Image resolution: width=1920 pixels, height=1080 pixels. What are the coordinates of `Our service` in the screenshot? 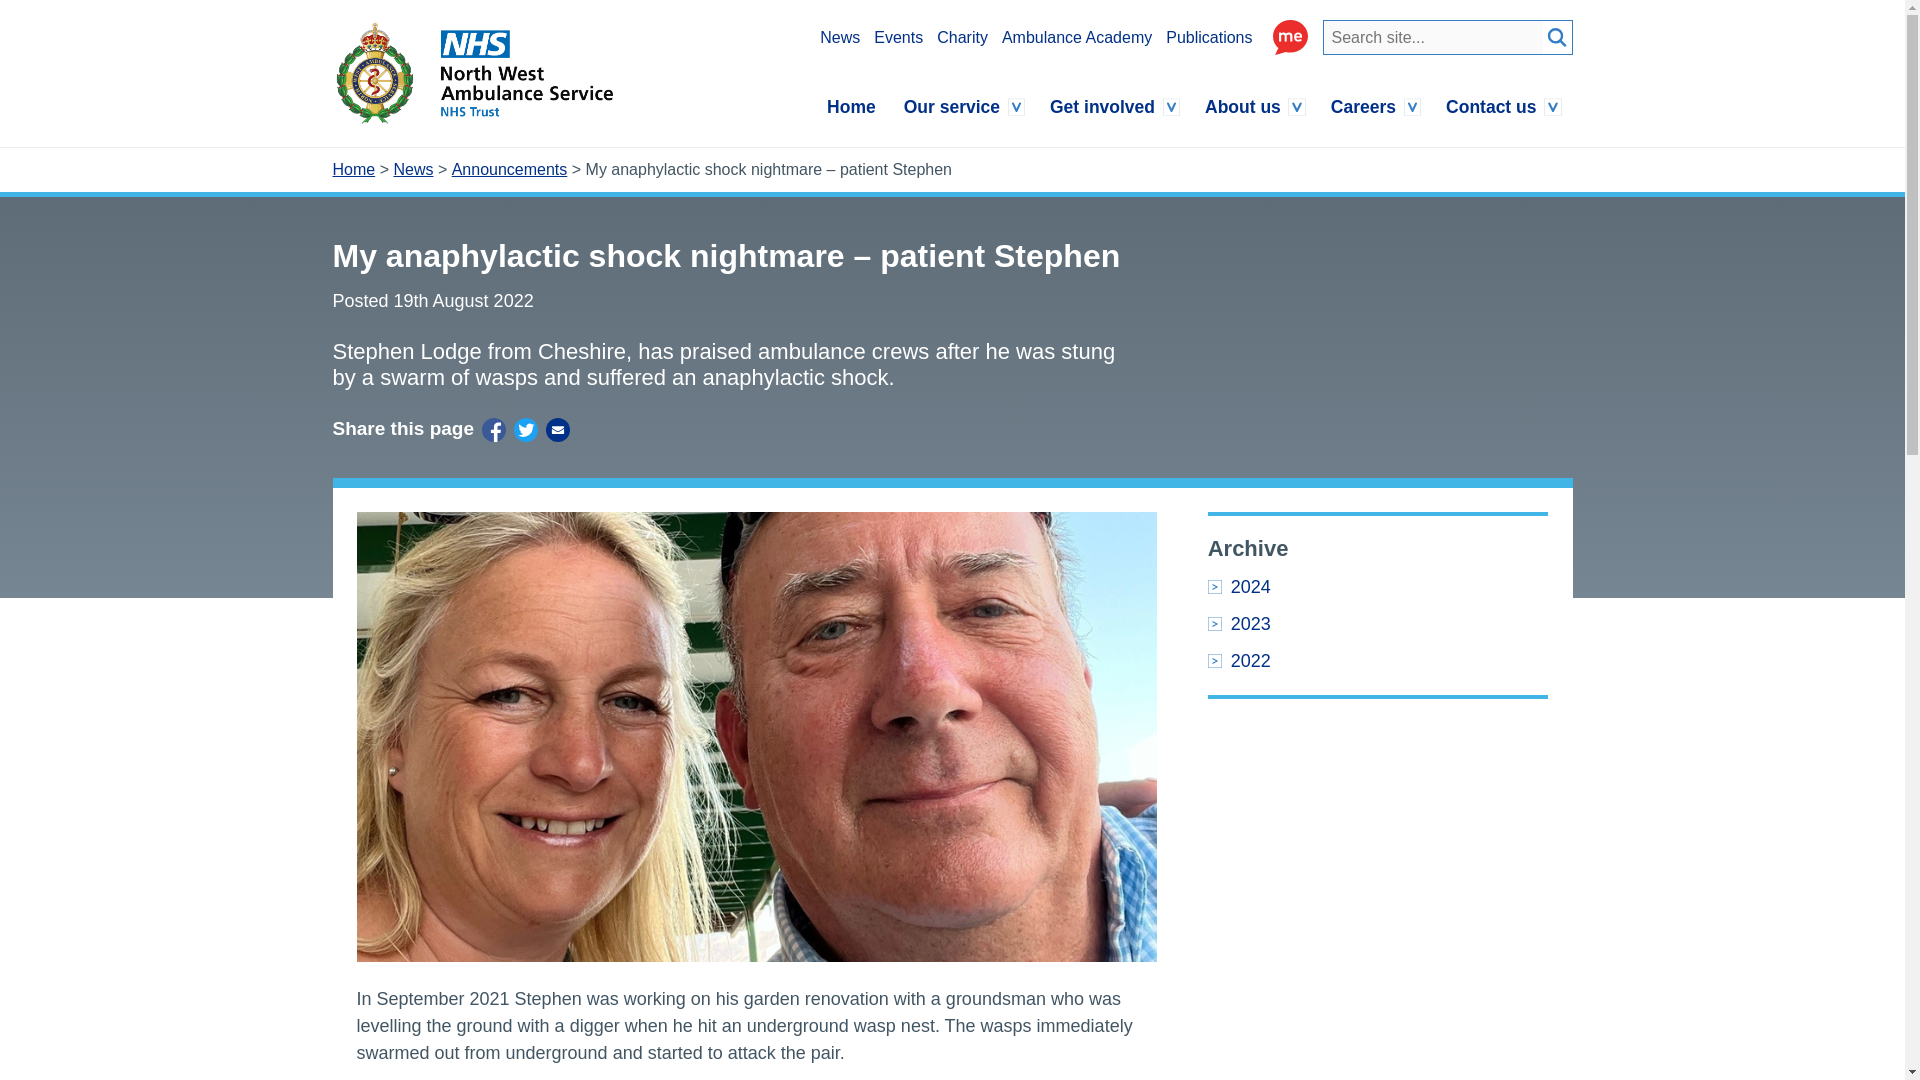 It's located at (963, 106).